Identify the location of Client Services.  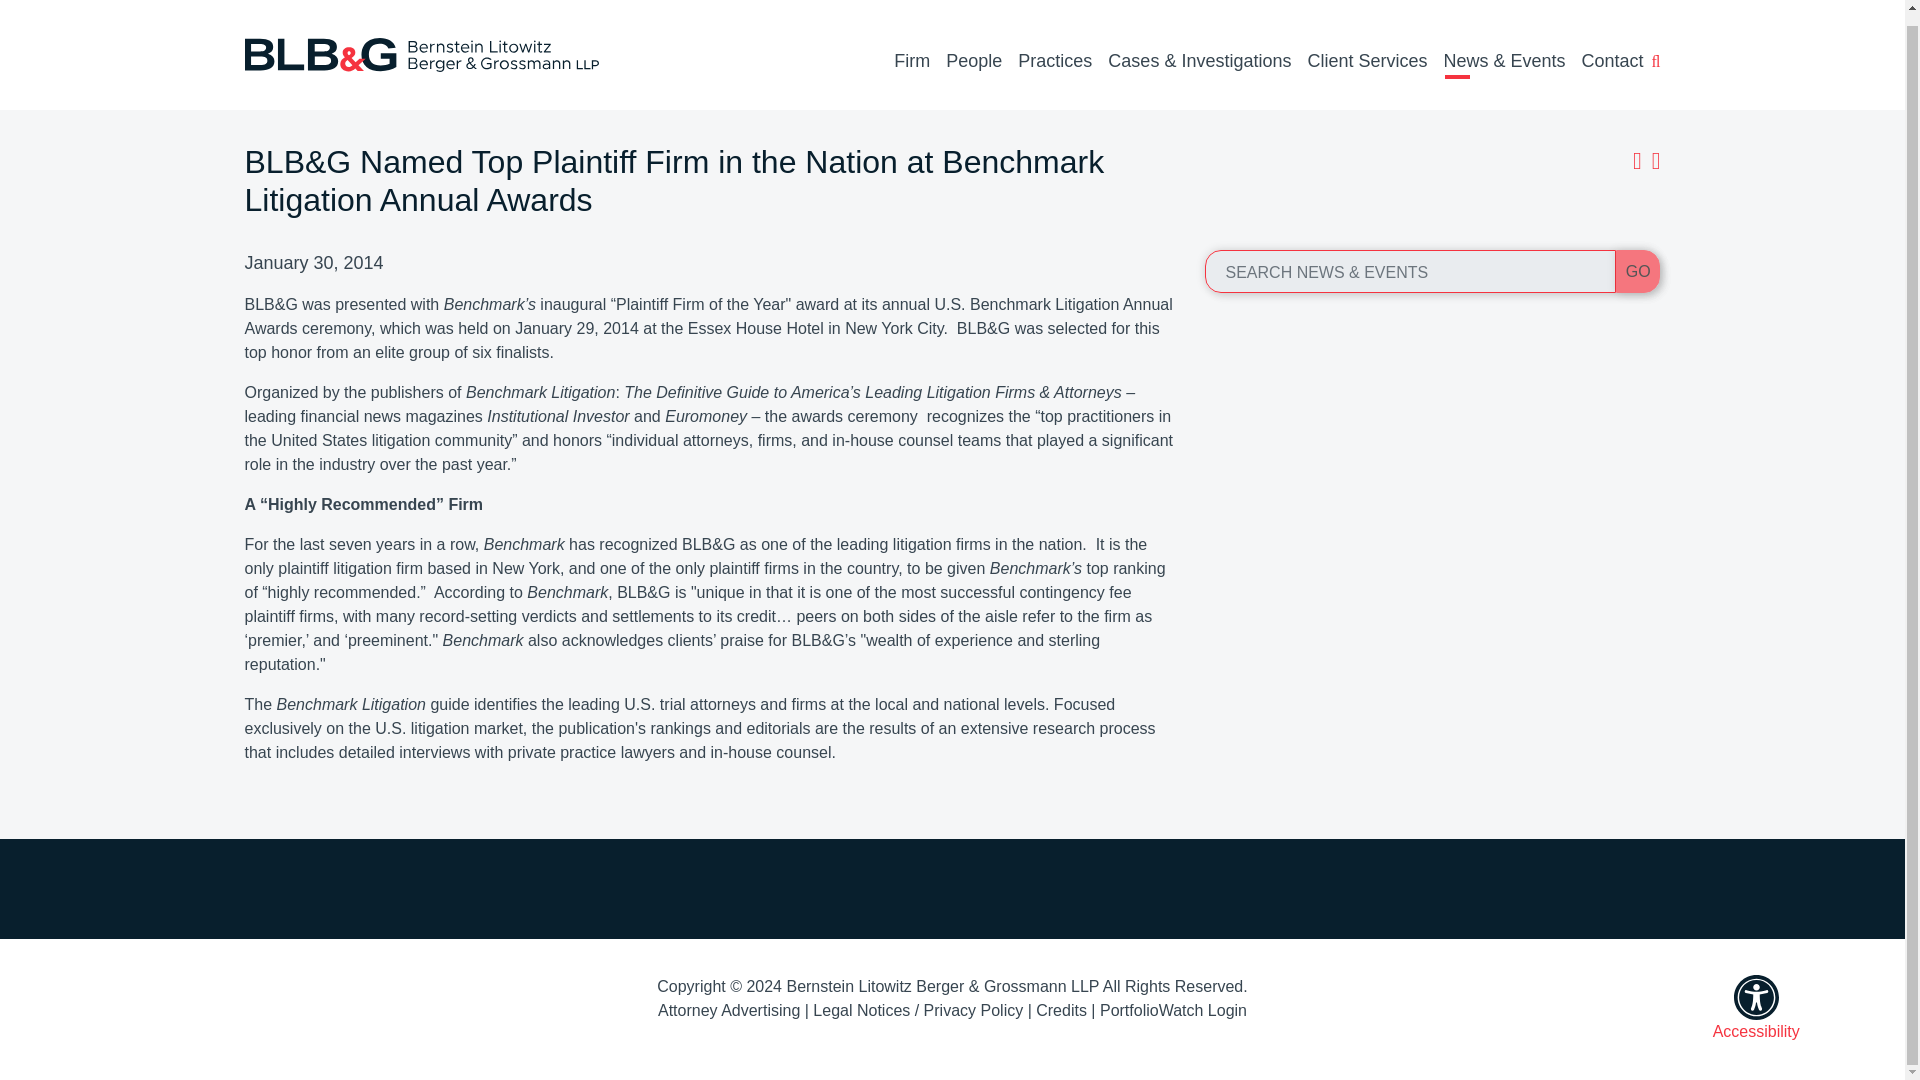
(1366, 52).